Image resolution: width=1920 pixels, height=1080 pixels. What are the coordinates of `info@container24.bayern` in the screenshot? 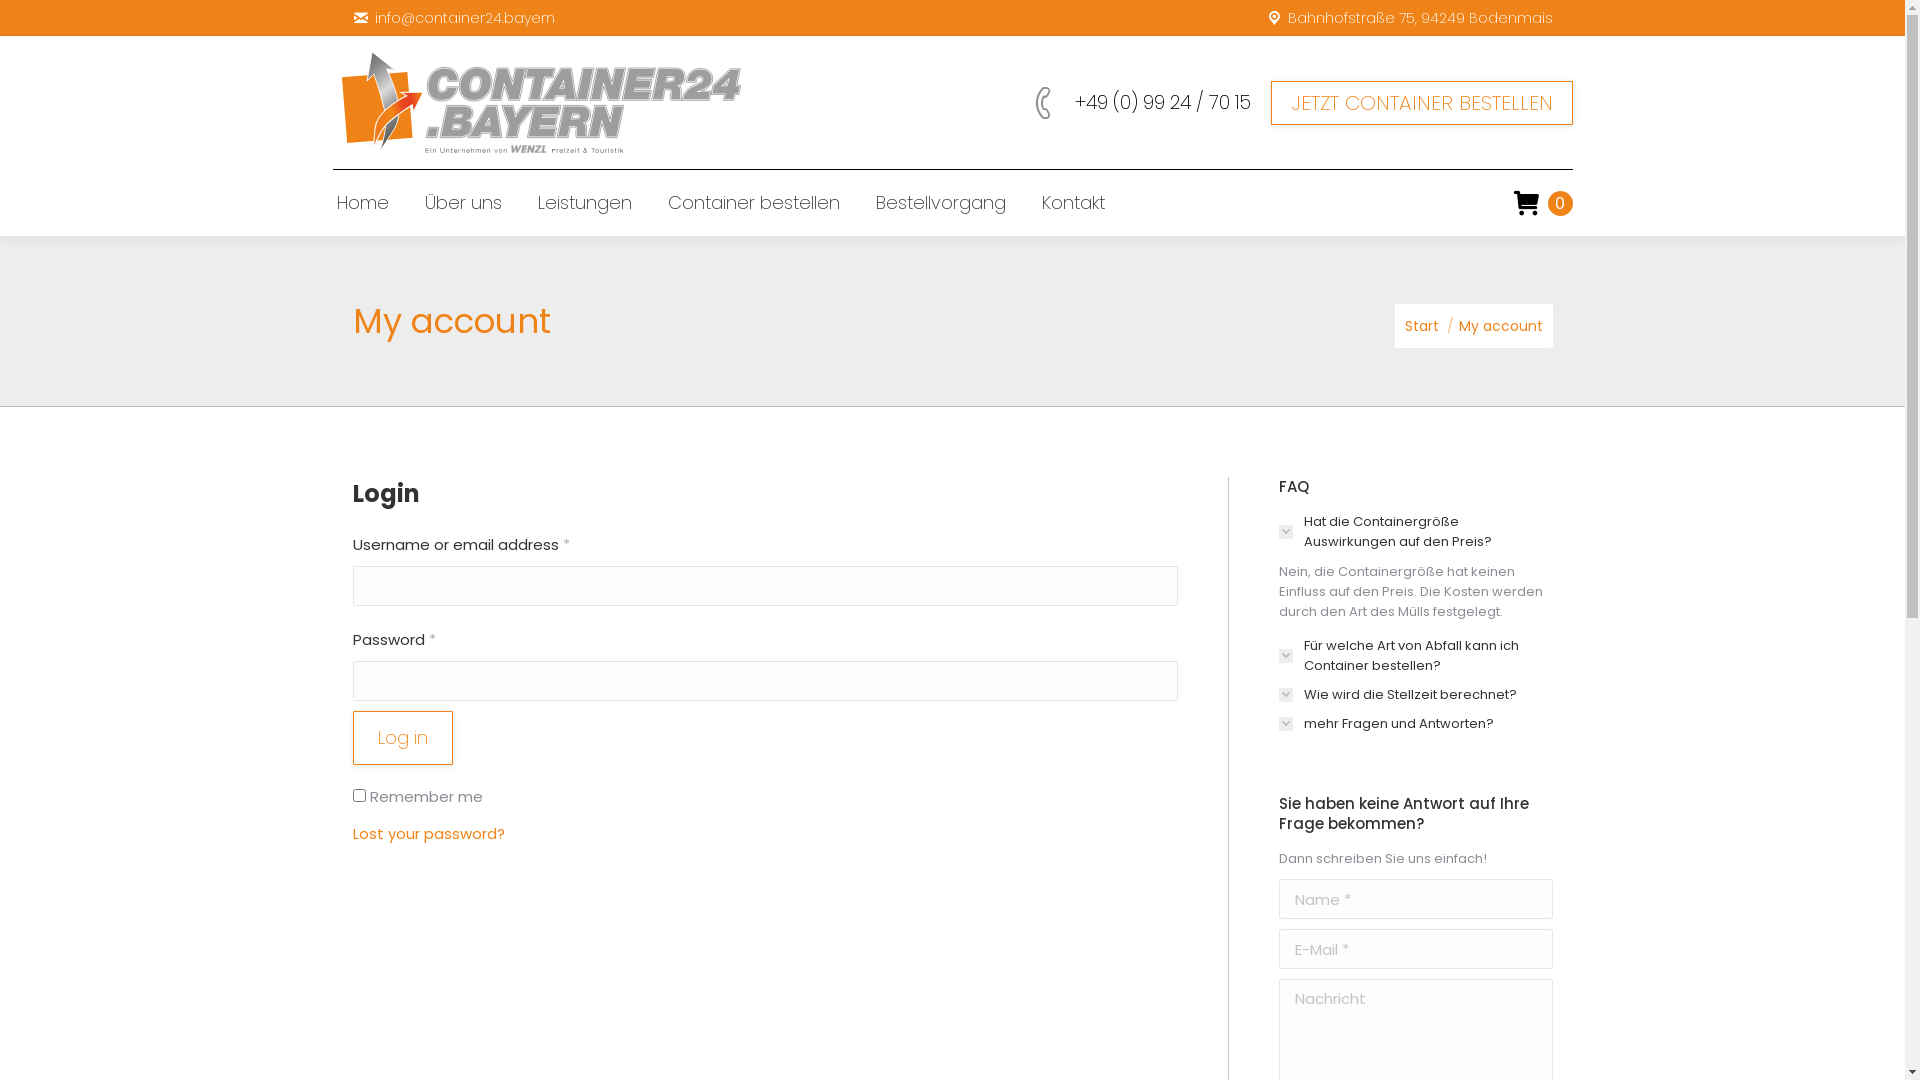 It's located at (454, 18).